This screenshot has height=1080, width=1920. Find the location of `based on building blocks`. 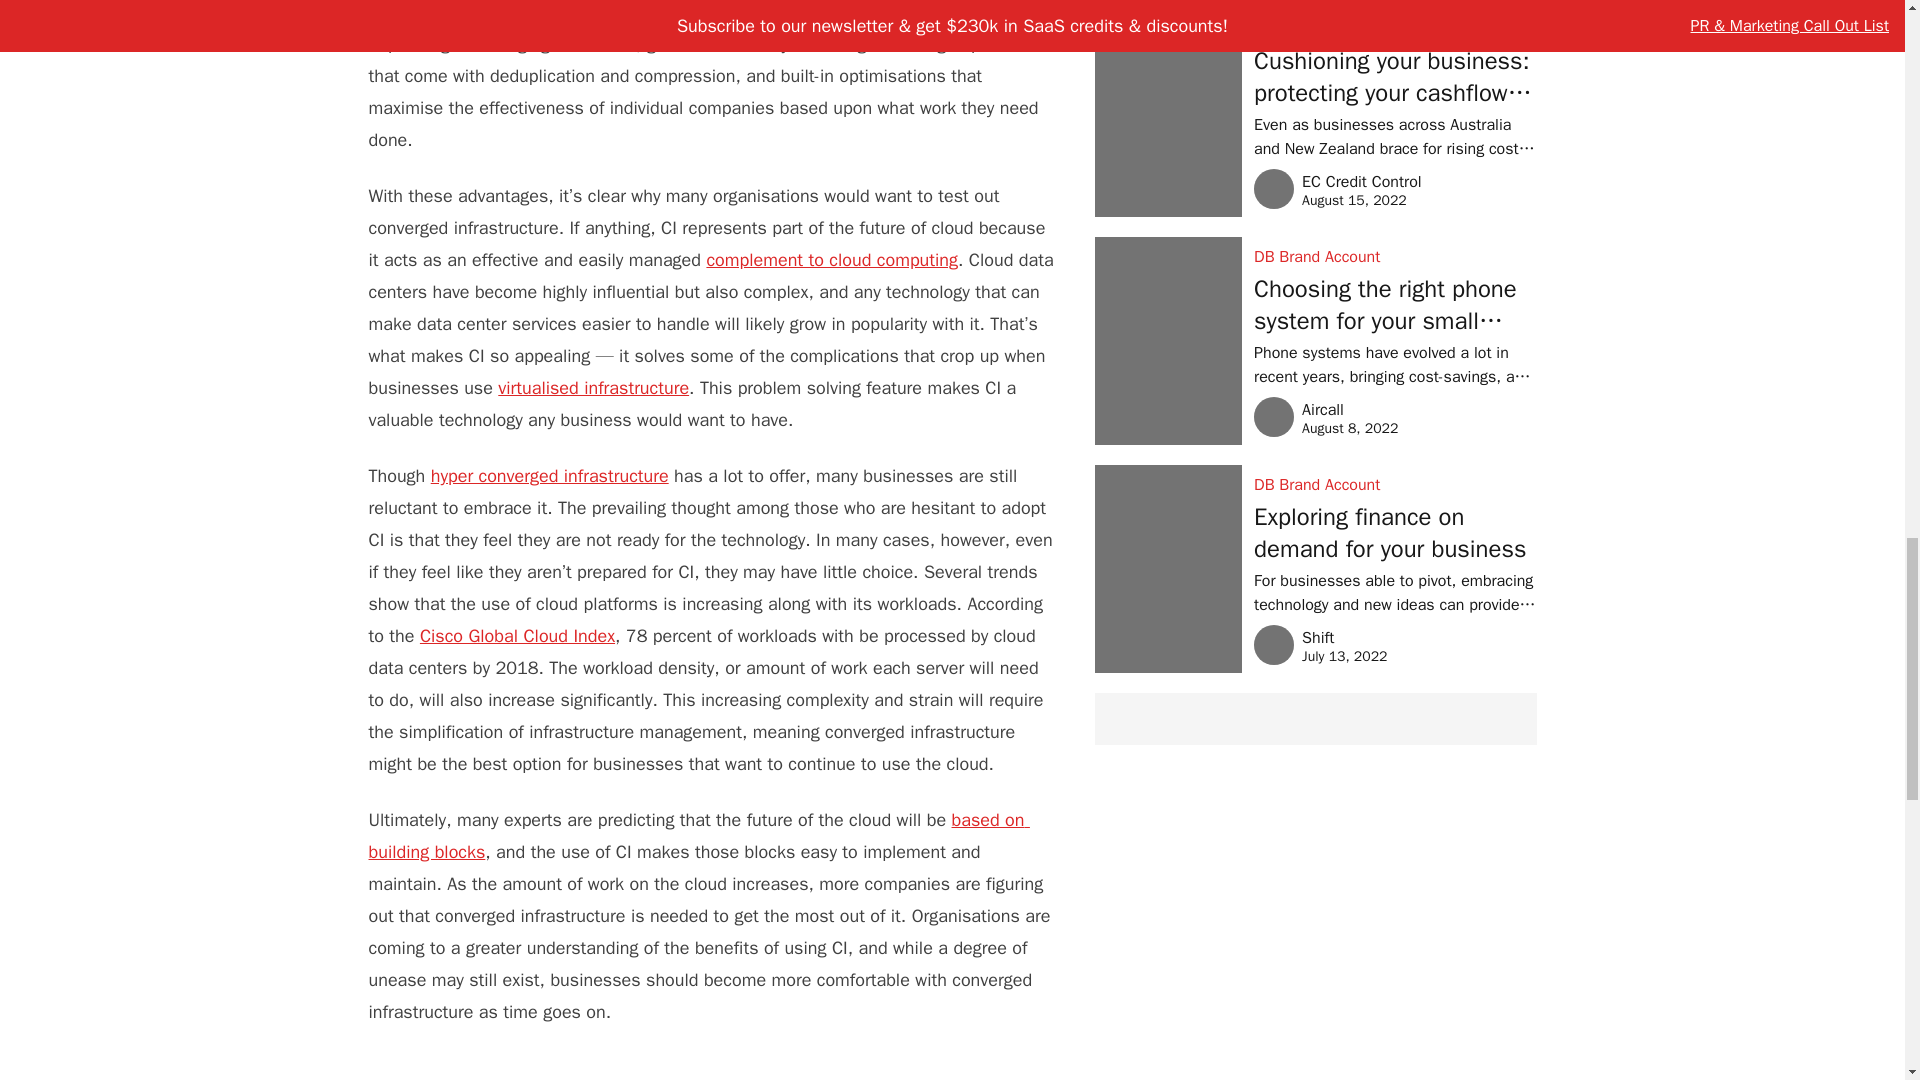

based on building blocks is located at coordinates (698, 835).